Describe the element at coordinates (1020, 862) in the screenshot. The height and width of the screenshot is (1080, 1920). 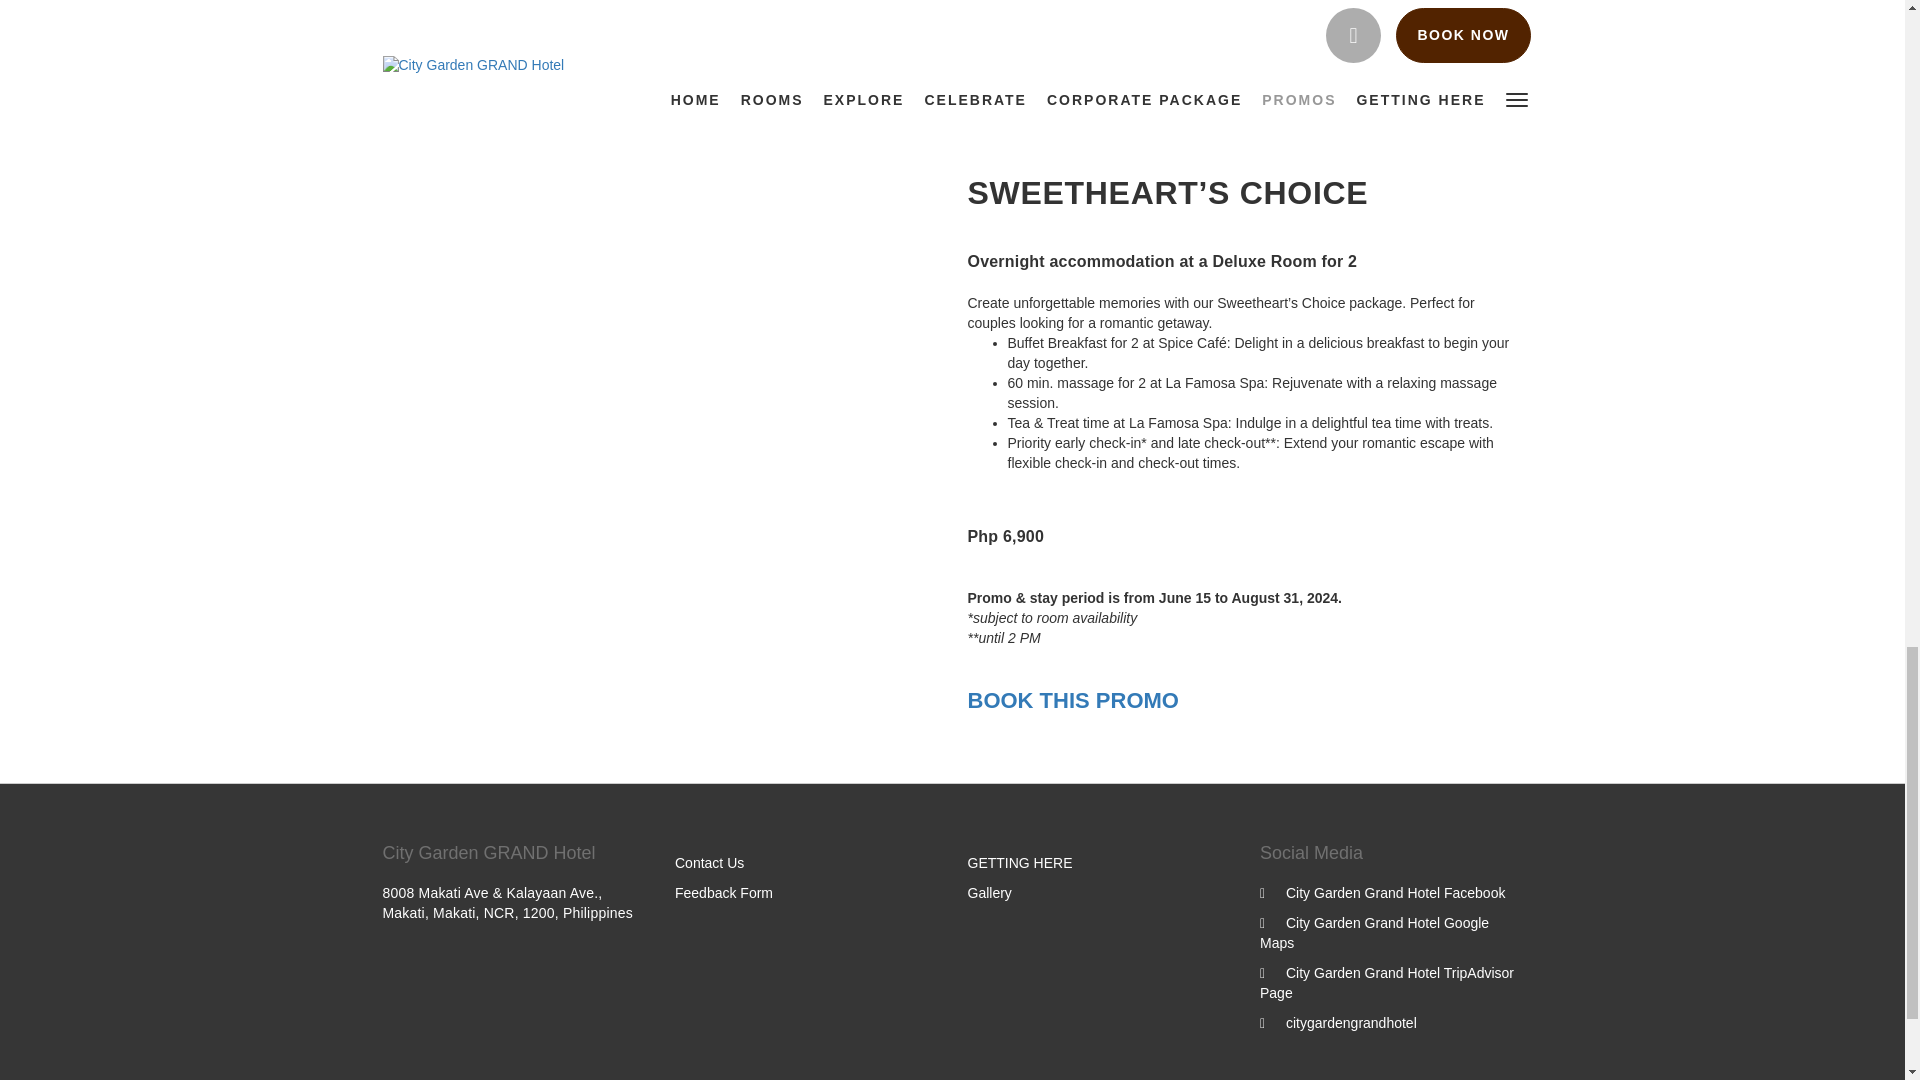
I see `GETTING HERE` at that location.